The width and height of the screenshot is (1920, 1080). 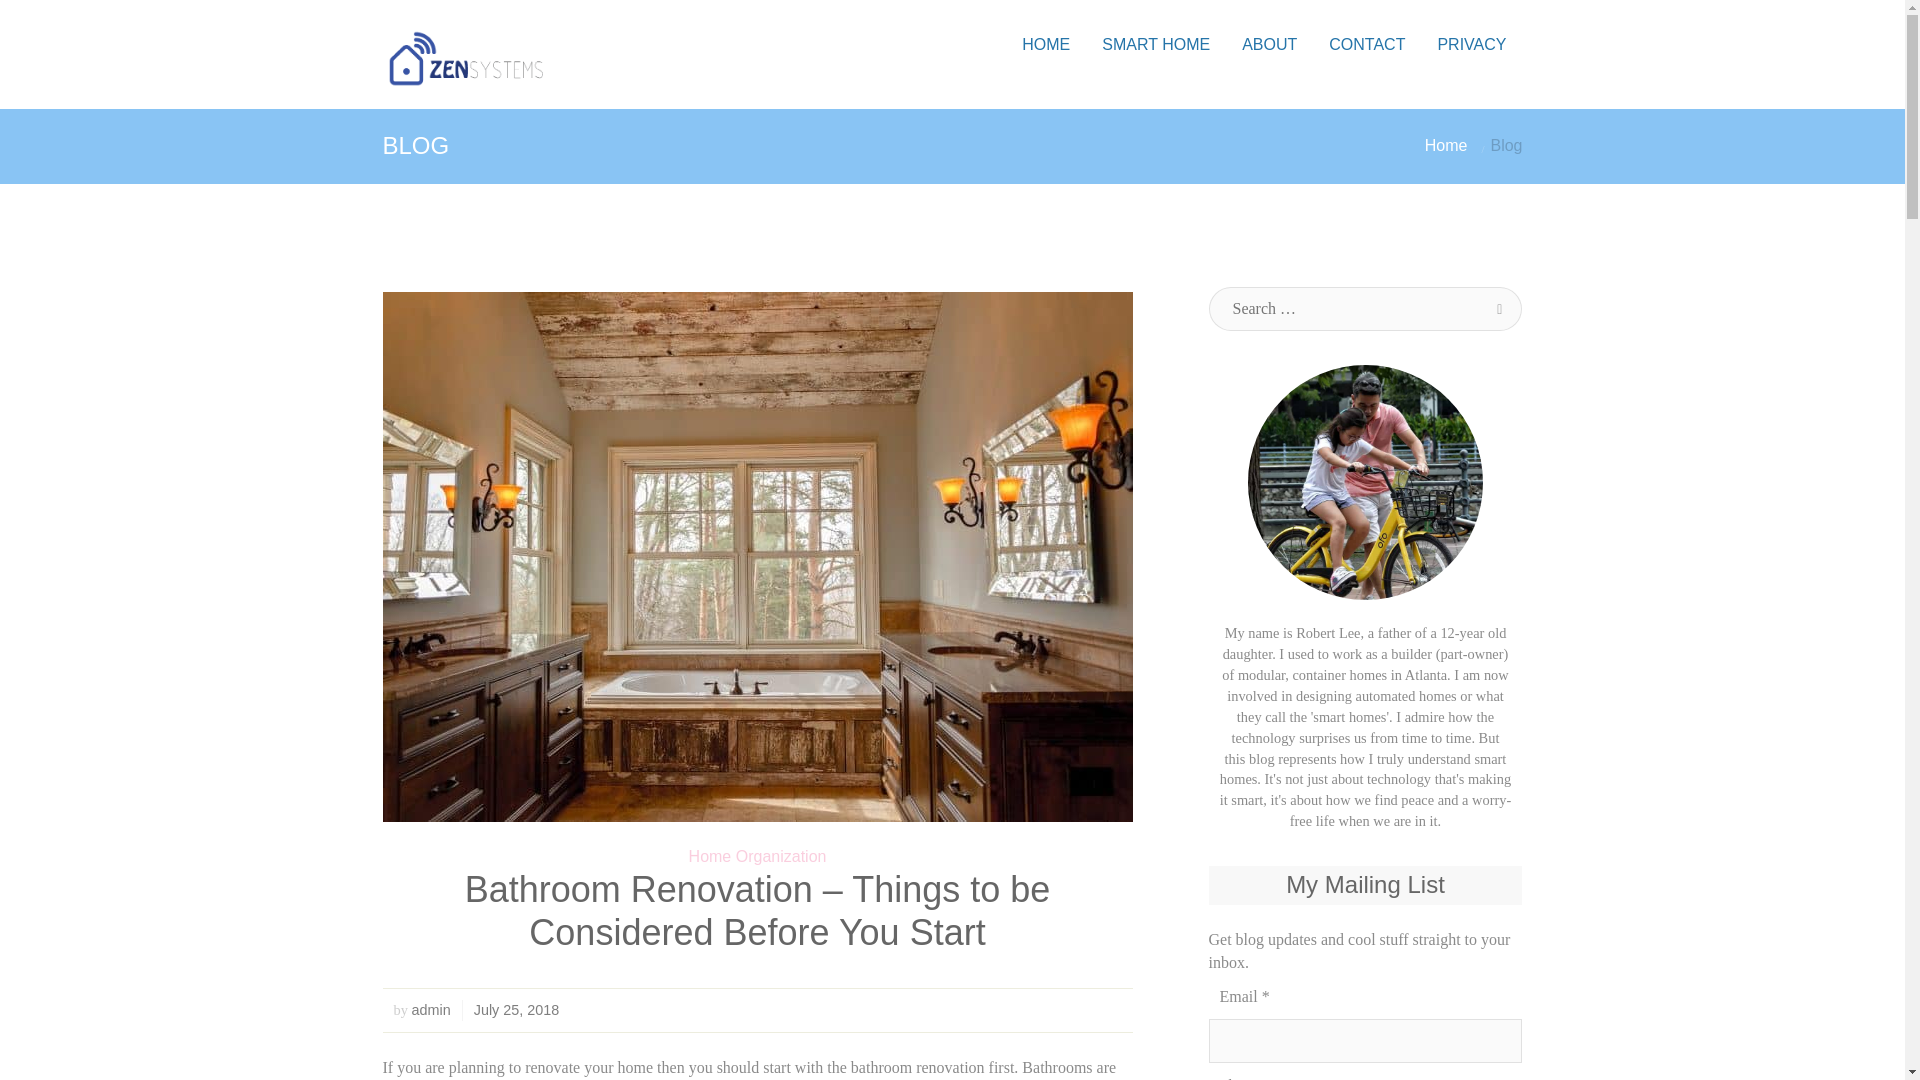 What do you see at coordinates (1446, 146) in the screenshot?
I see `Home` at bounding box center [1446, 146].